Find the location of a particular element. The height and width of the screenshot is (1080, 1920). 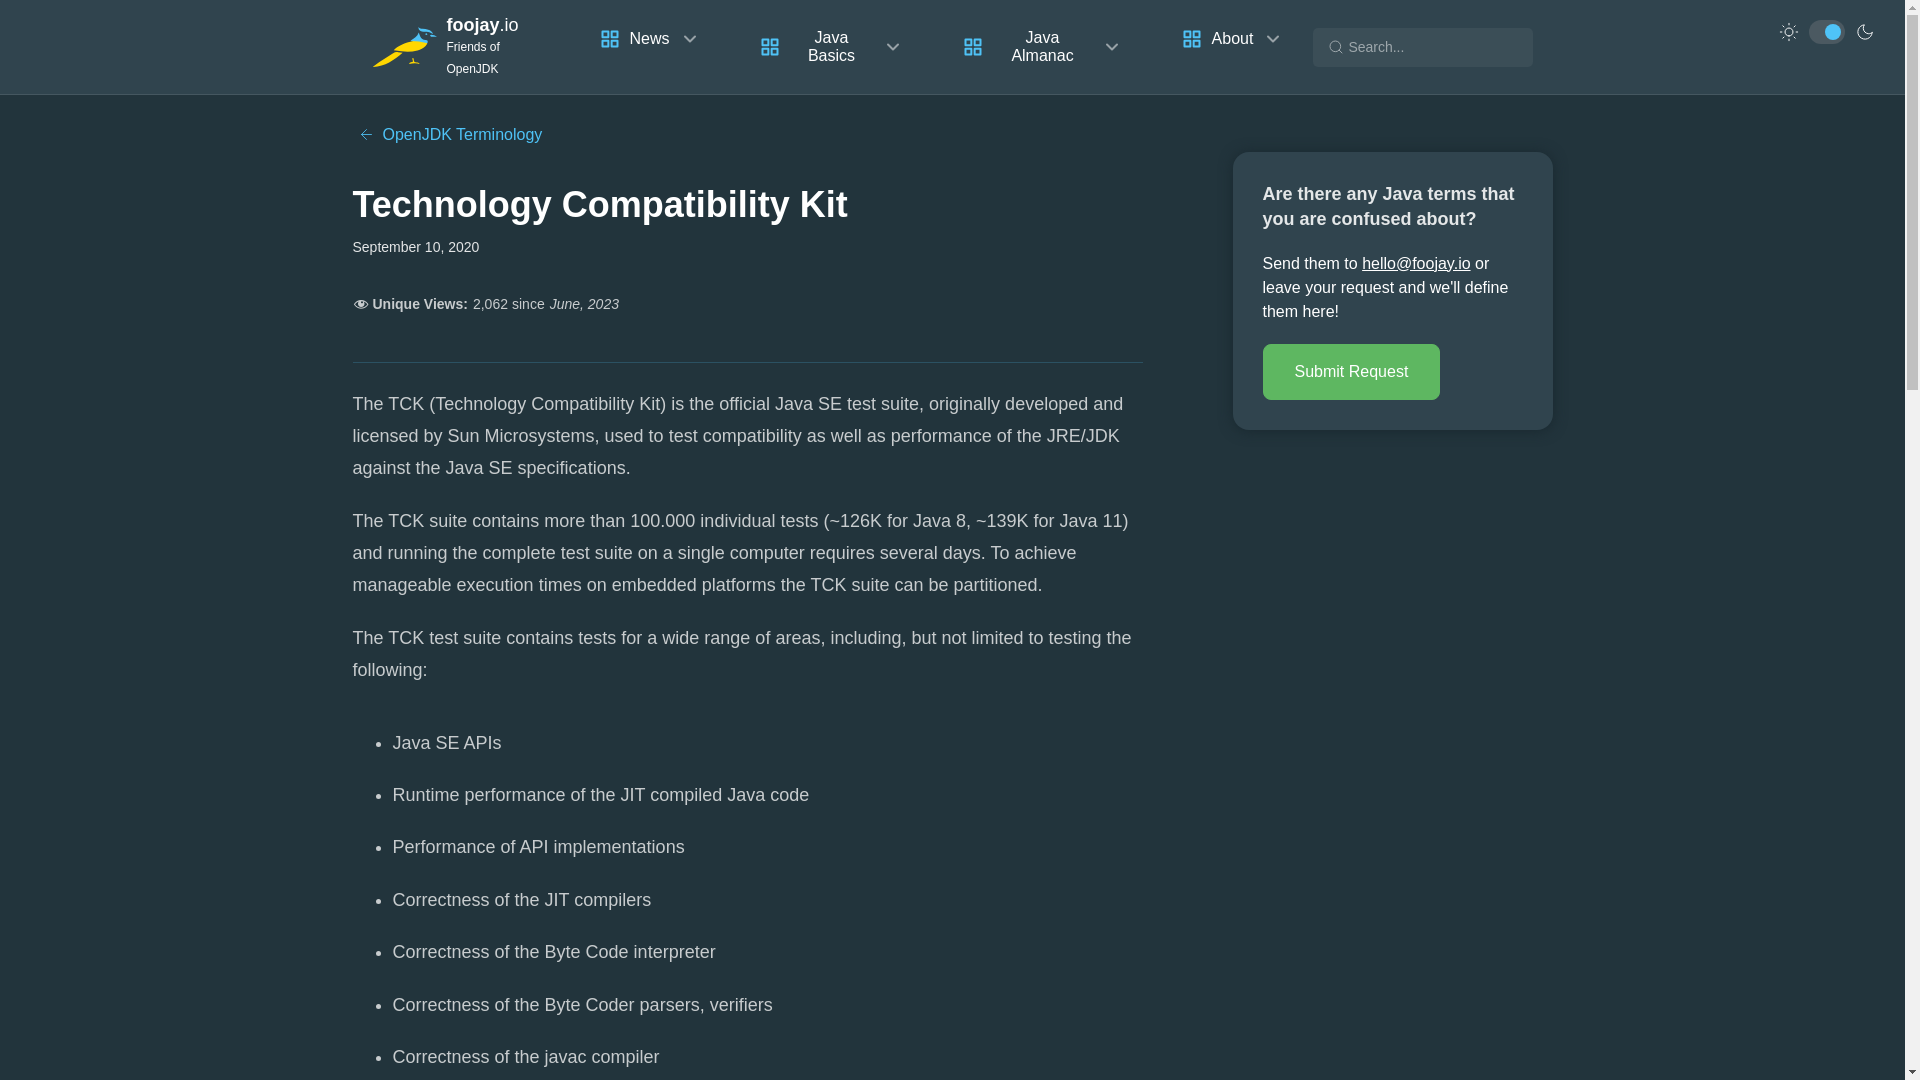

OpenJDK Terminology is located at coordinates (446, 134).